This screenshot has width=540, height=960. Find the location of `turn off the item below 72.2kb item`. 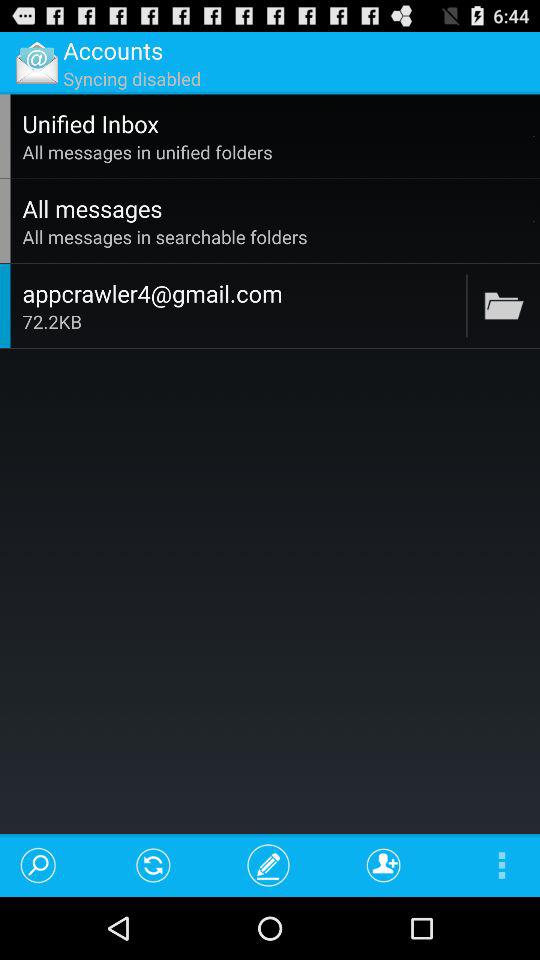

turn off the item below 72.2kb item is located at coordinates (268, 864).